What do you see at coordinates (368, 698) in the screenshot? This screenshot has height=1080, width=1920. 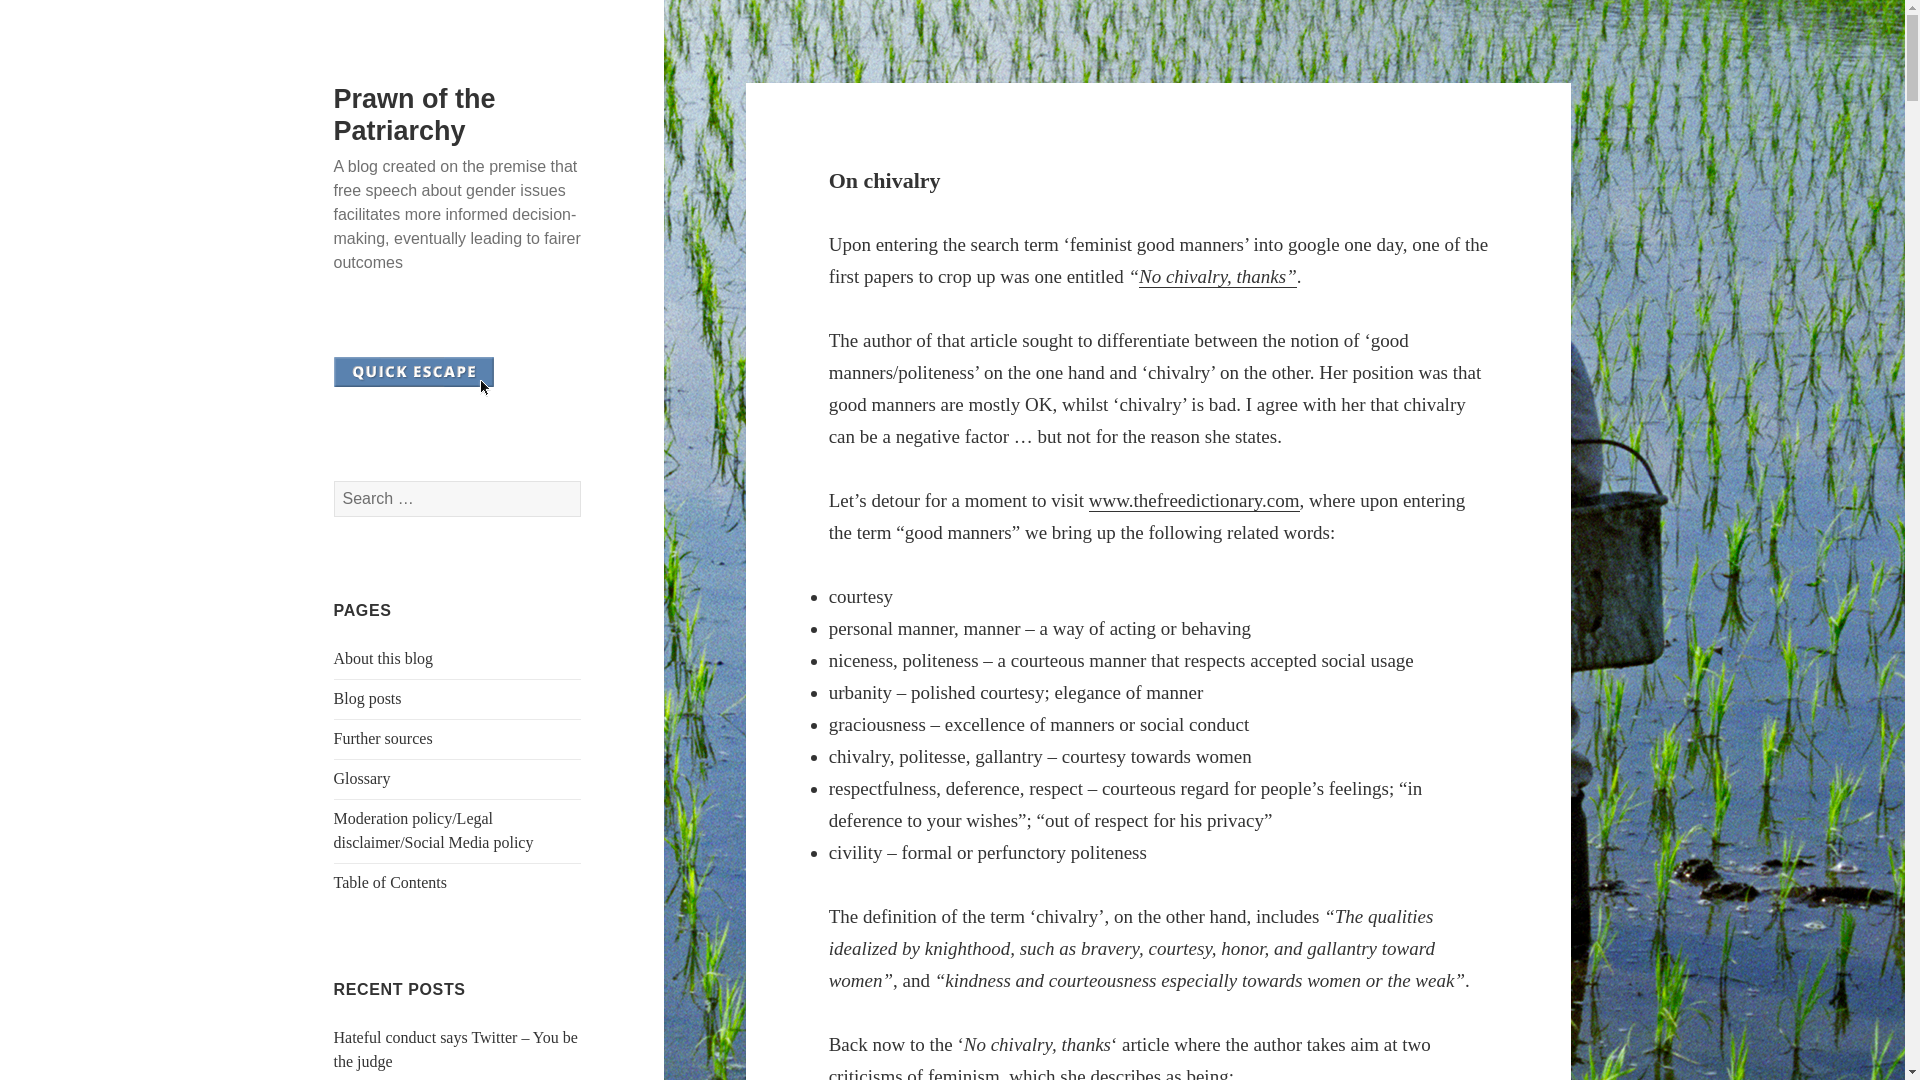 I see `Blog posts` at bounding box center [368, 698].